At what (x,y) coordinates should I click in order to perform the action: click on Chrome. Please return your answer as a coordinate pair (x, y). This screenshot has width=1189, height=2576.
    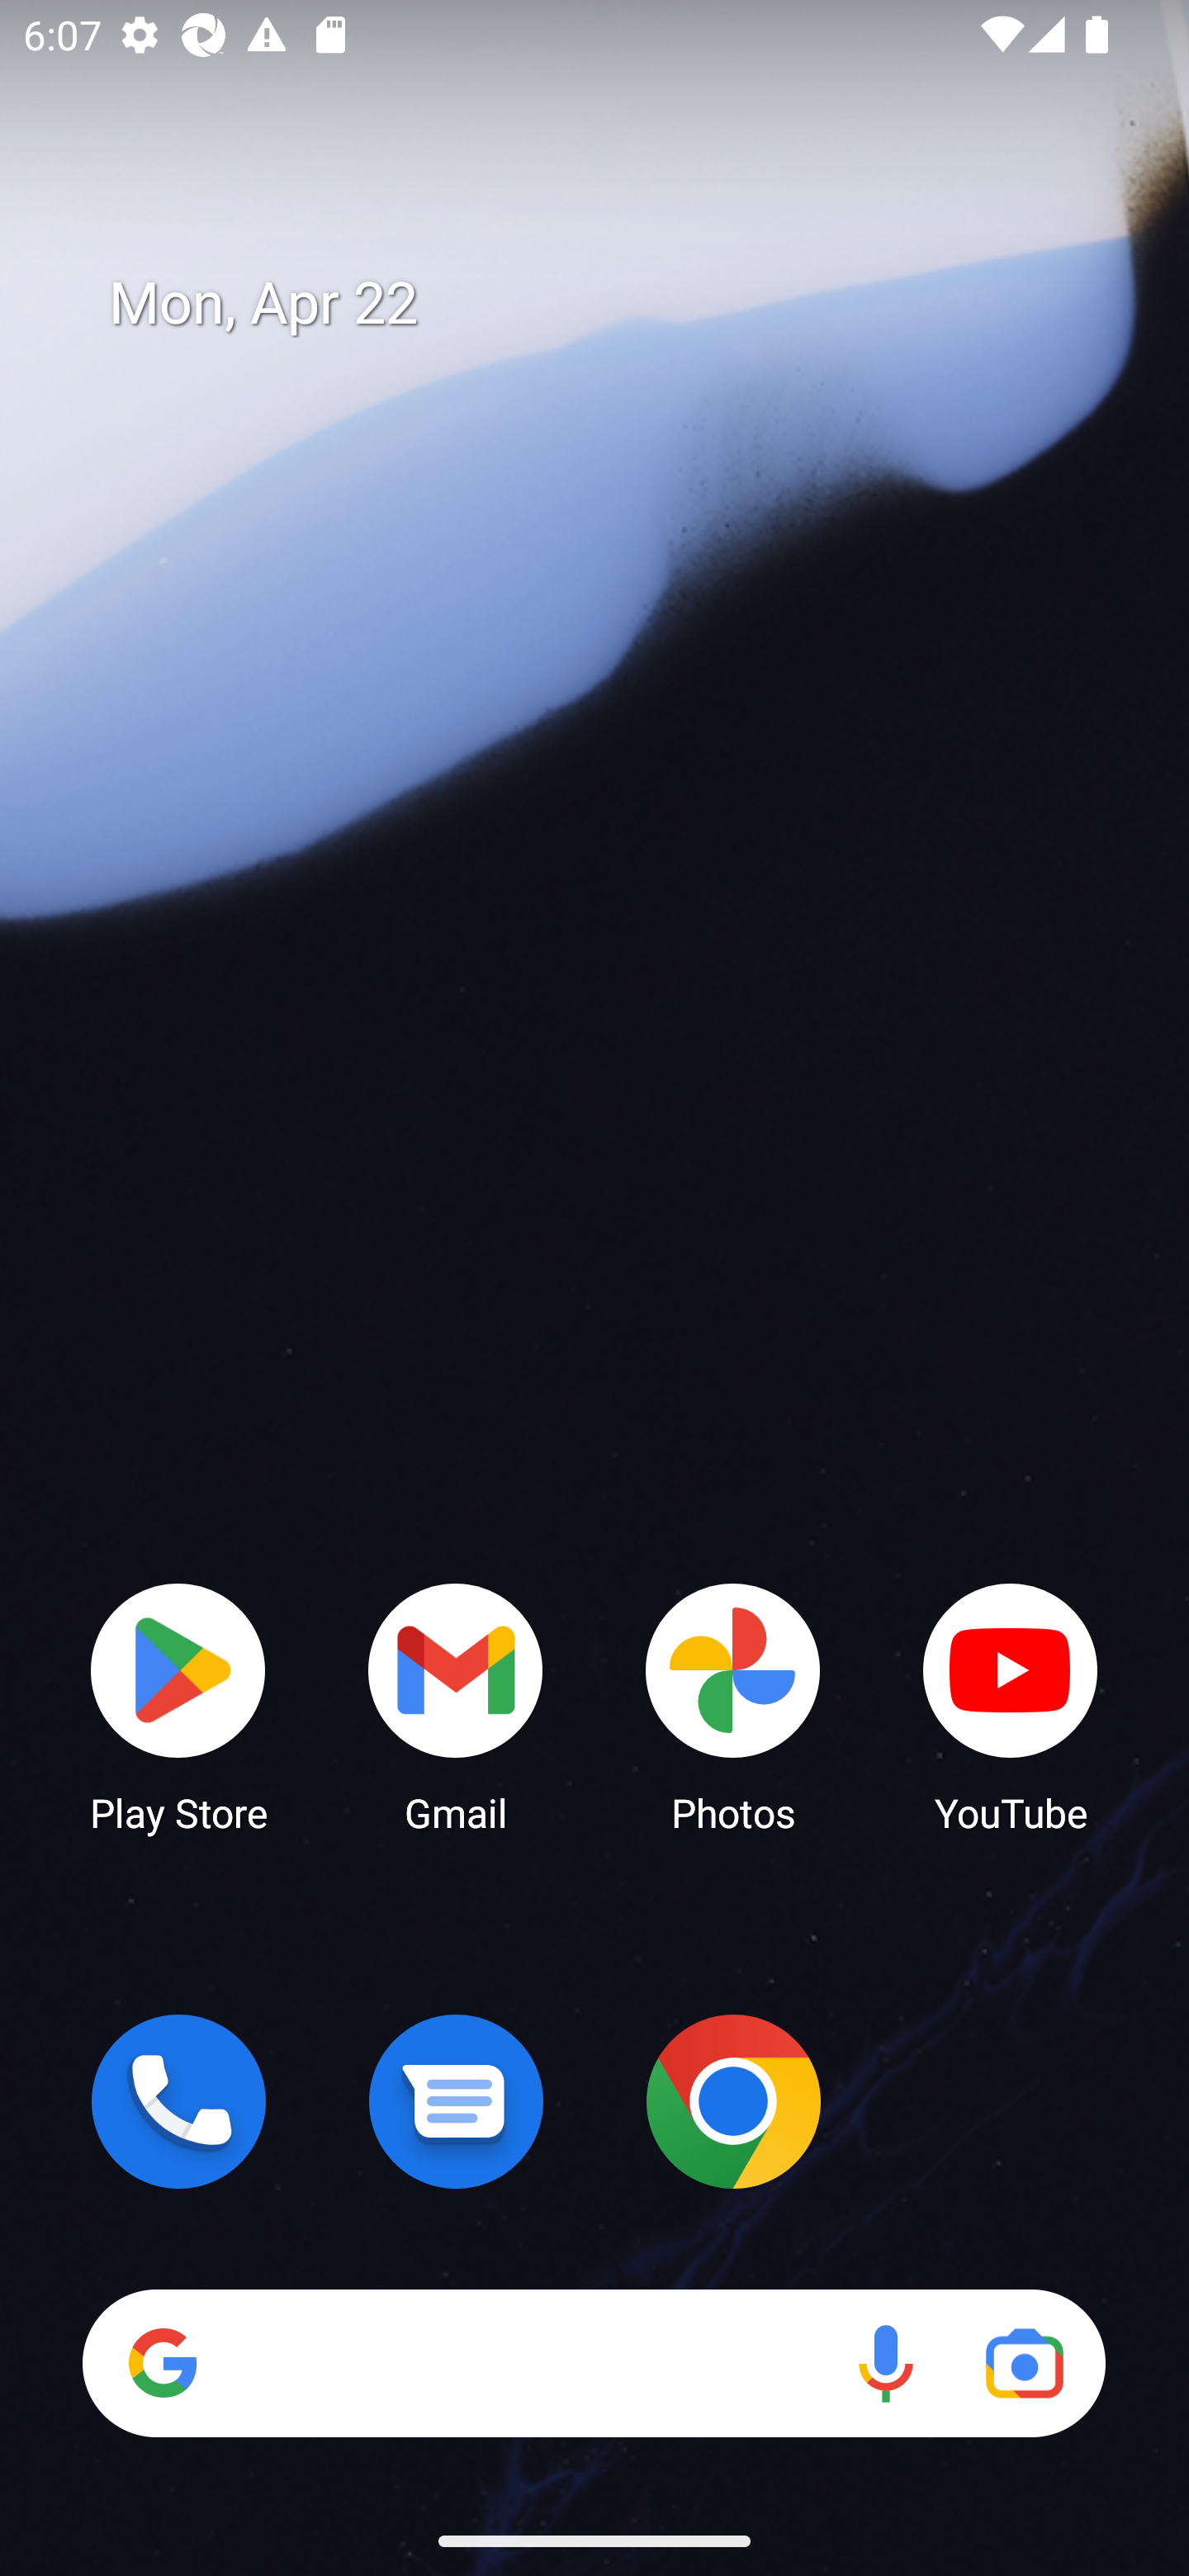
    Looking at the image, I should click on (733, 2101).